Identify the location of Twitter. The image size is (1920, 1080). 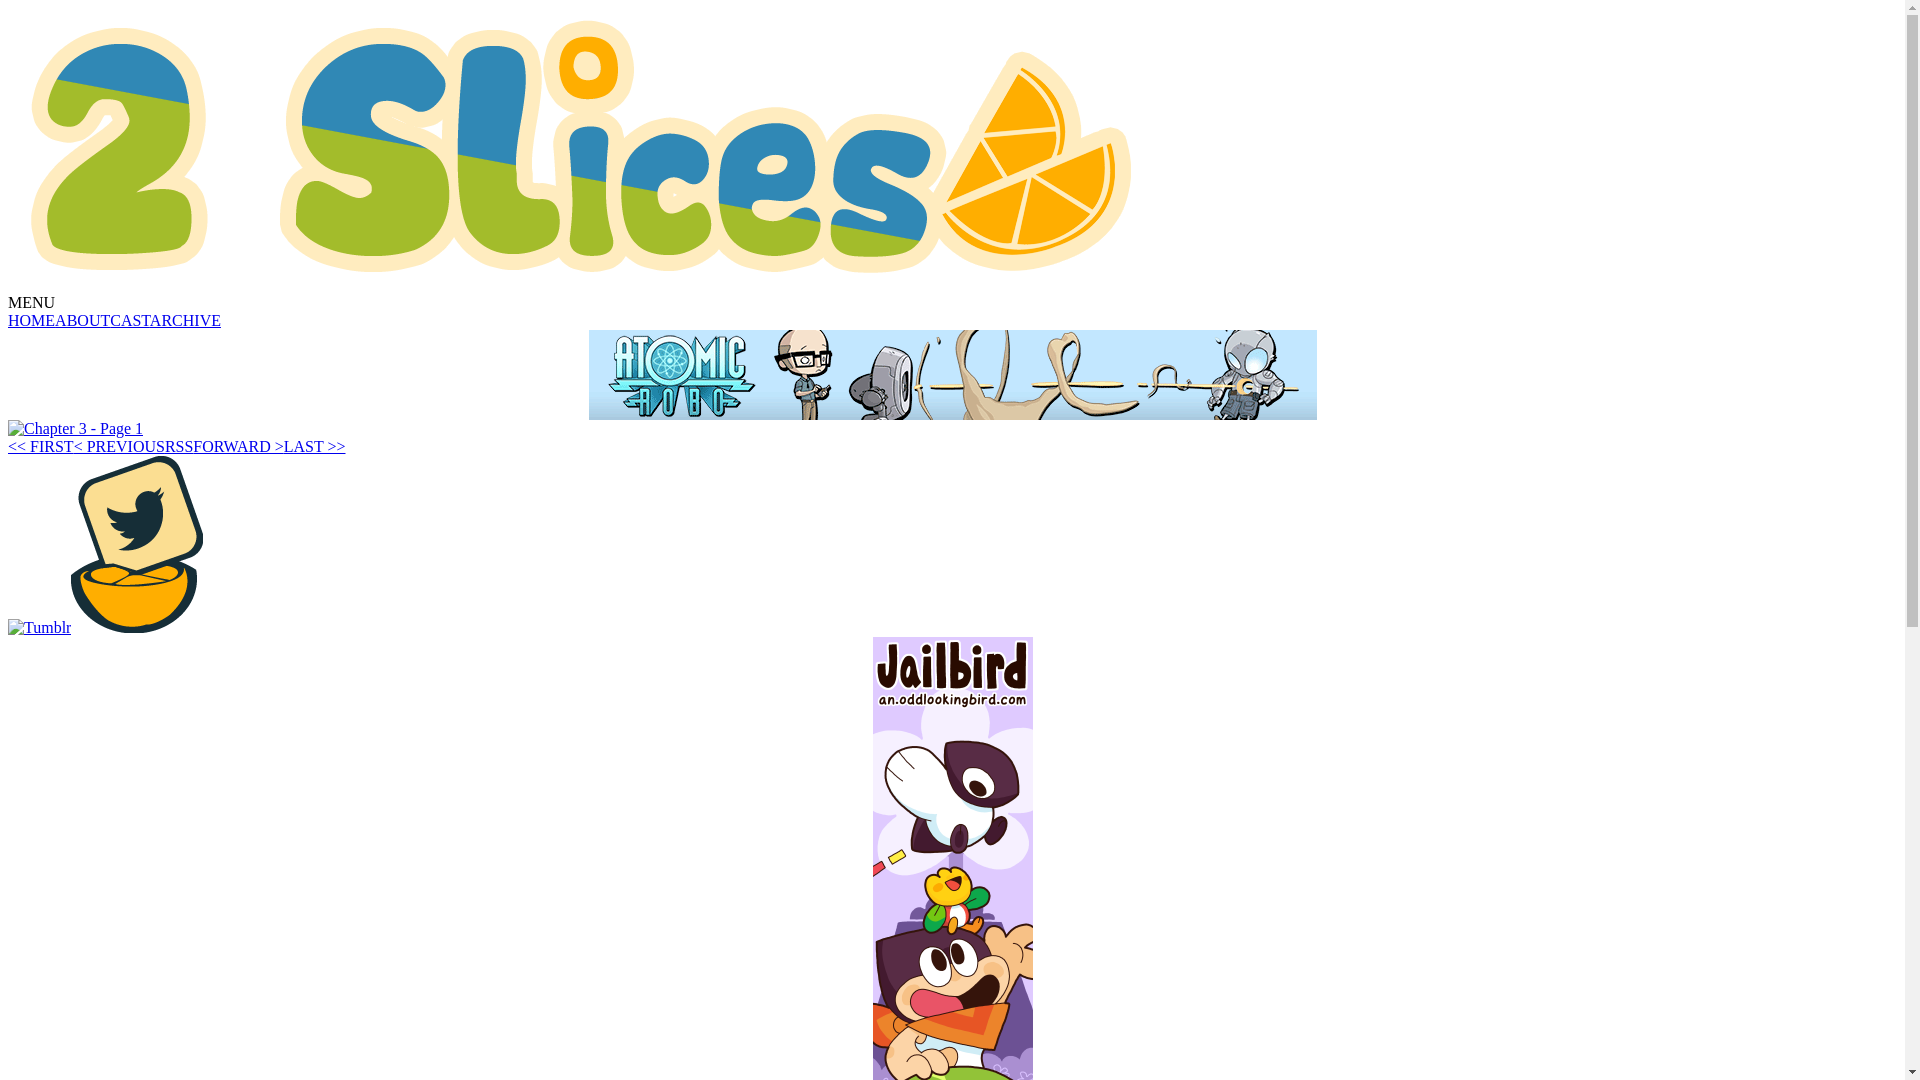
(137, 544).